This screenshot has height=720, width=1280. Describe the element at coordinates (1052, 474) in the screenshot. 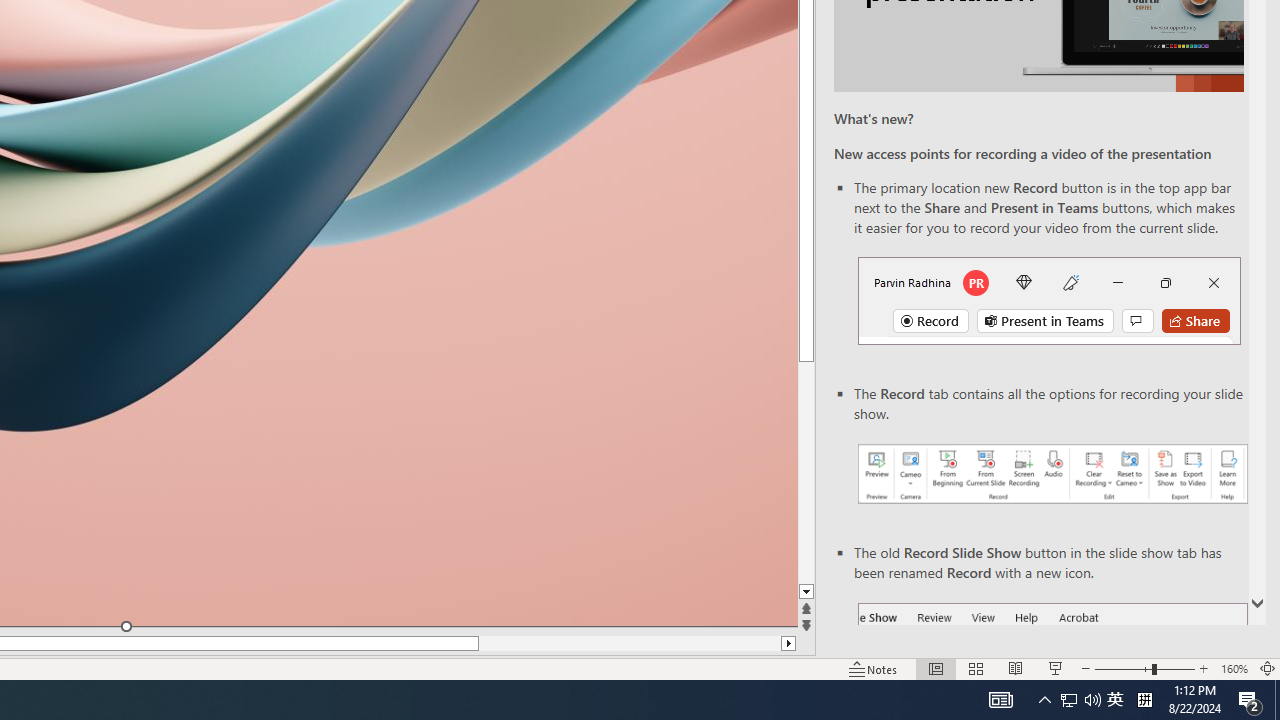

I see `Record your presentations screenshot one` at that location.